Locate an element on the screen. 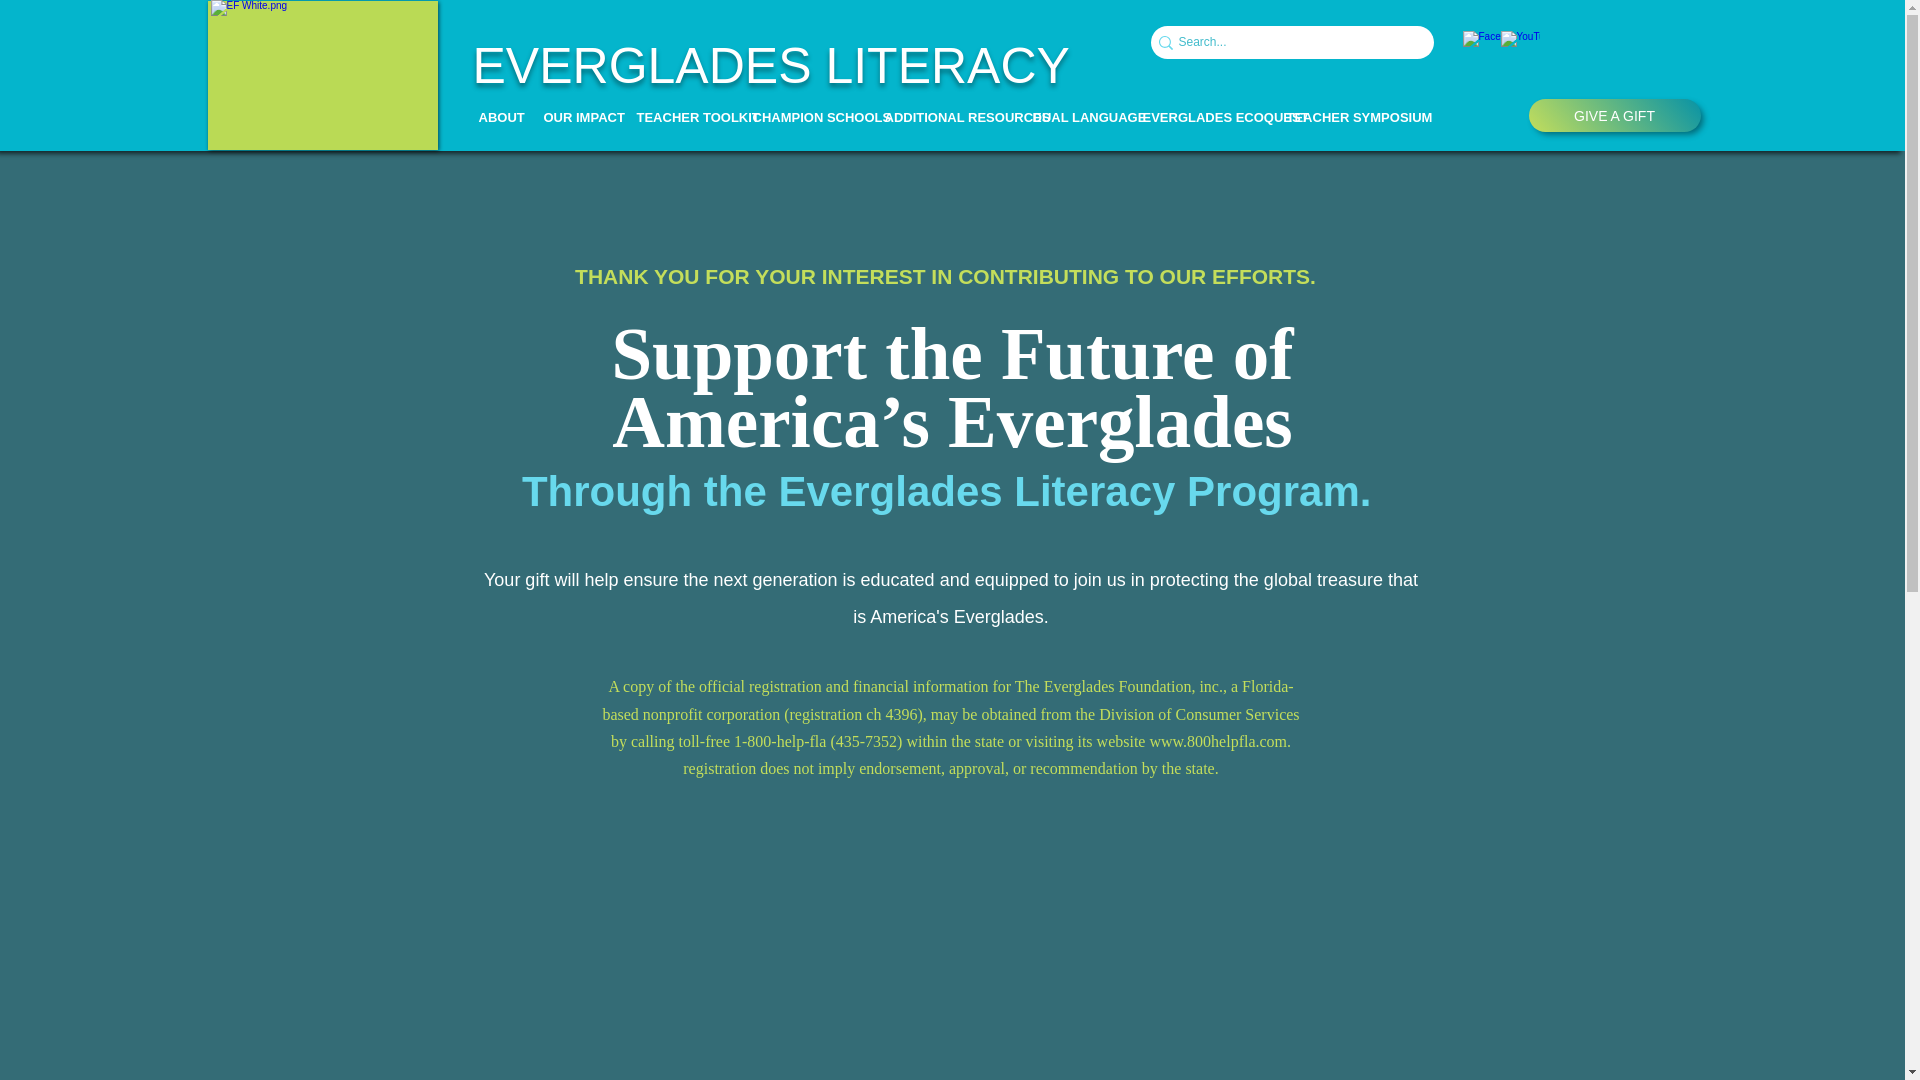 This screenshot has height=1080, width=1920. EVERGLADES ECOQUEST is located at coordinates (1200, 118).